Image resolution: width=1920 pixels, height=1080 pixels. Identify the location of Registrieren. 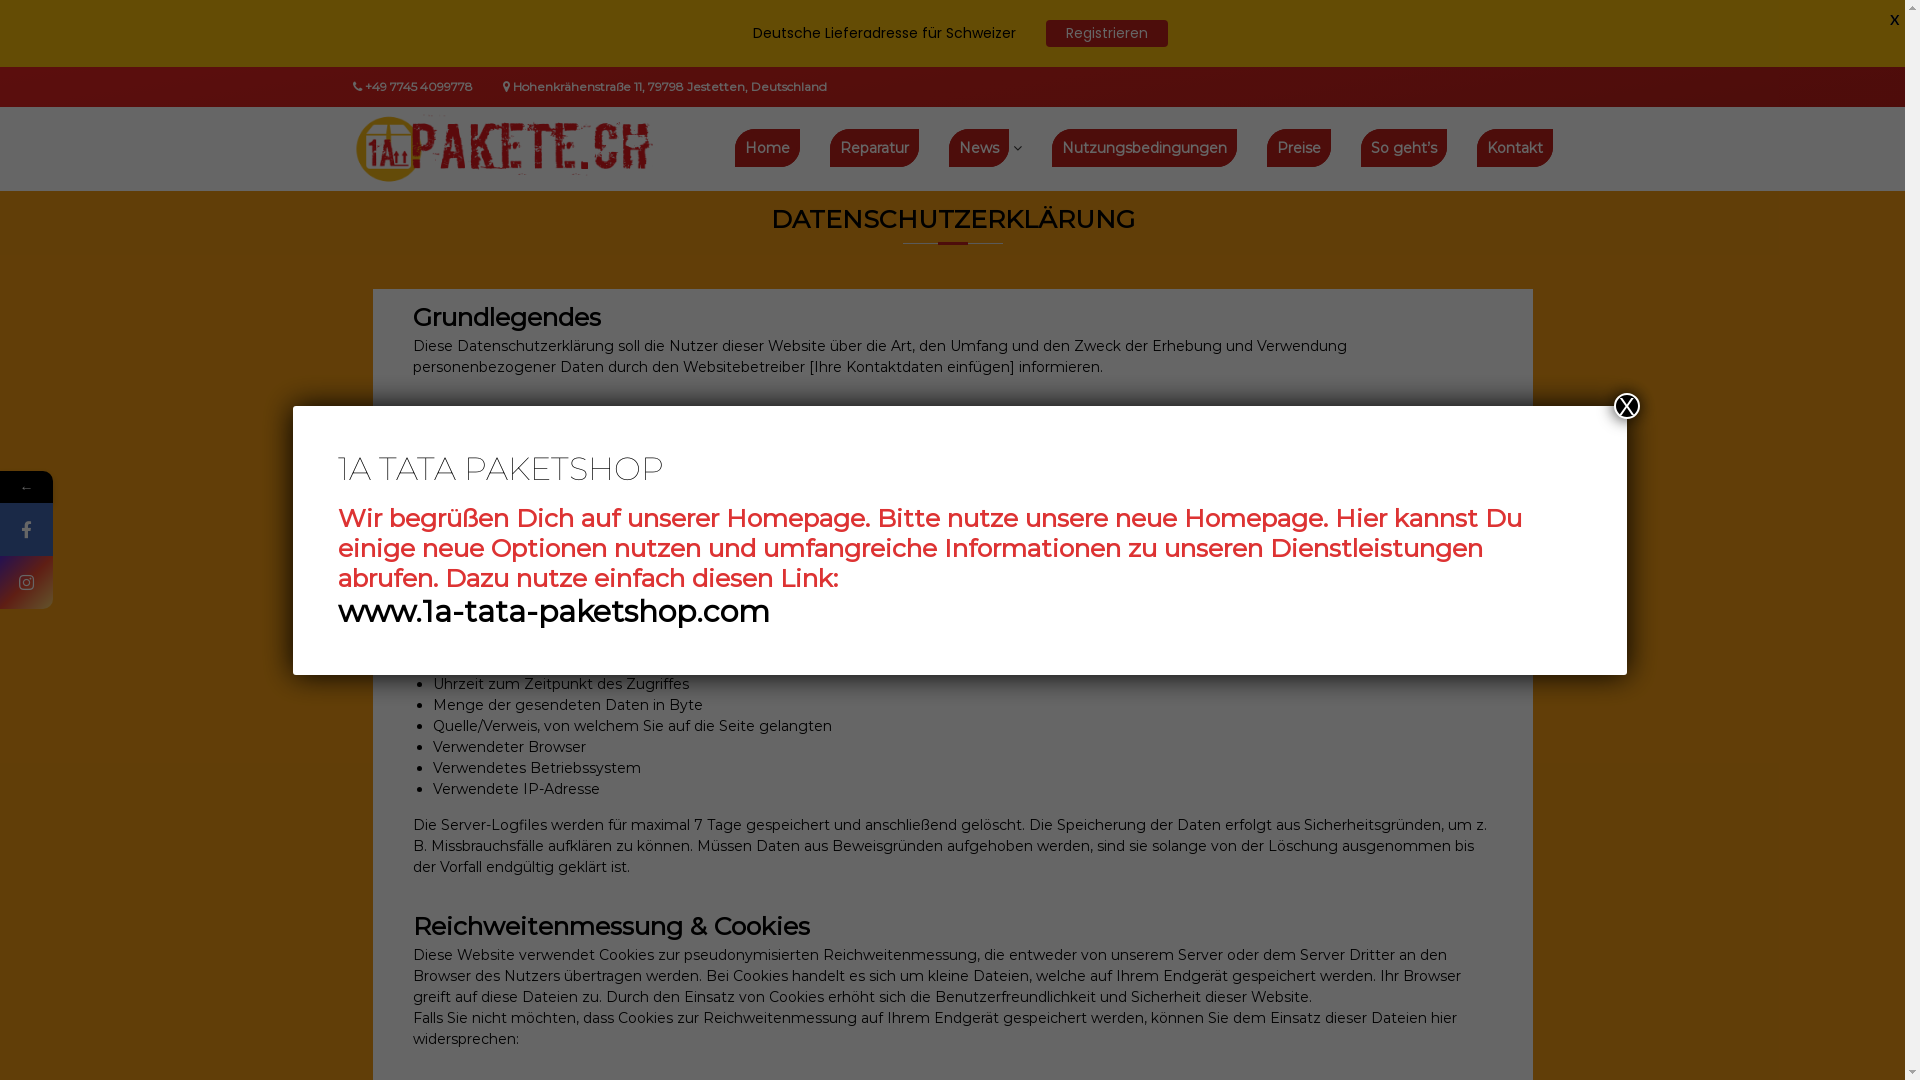
(1107, 34).